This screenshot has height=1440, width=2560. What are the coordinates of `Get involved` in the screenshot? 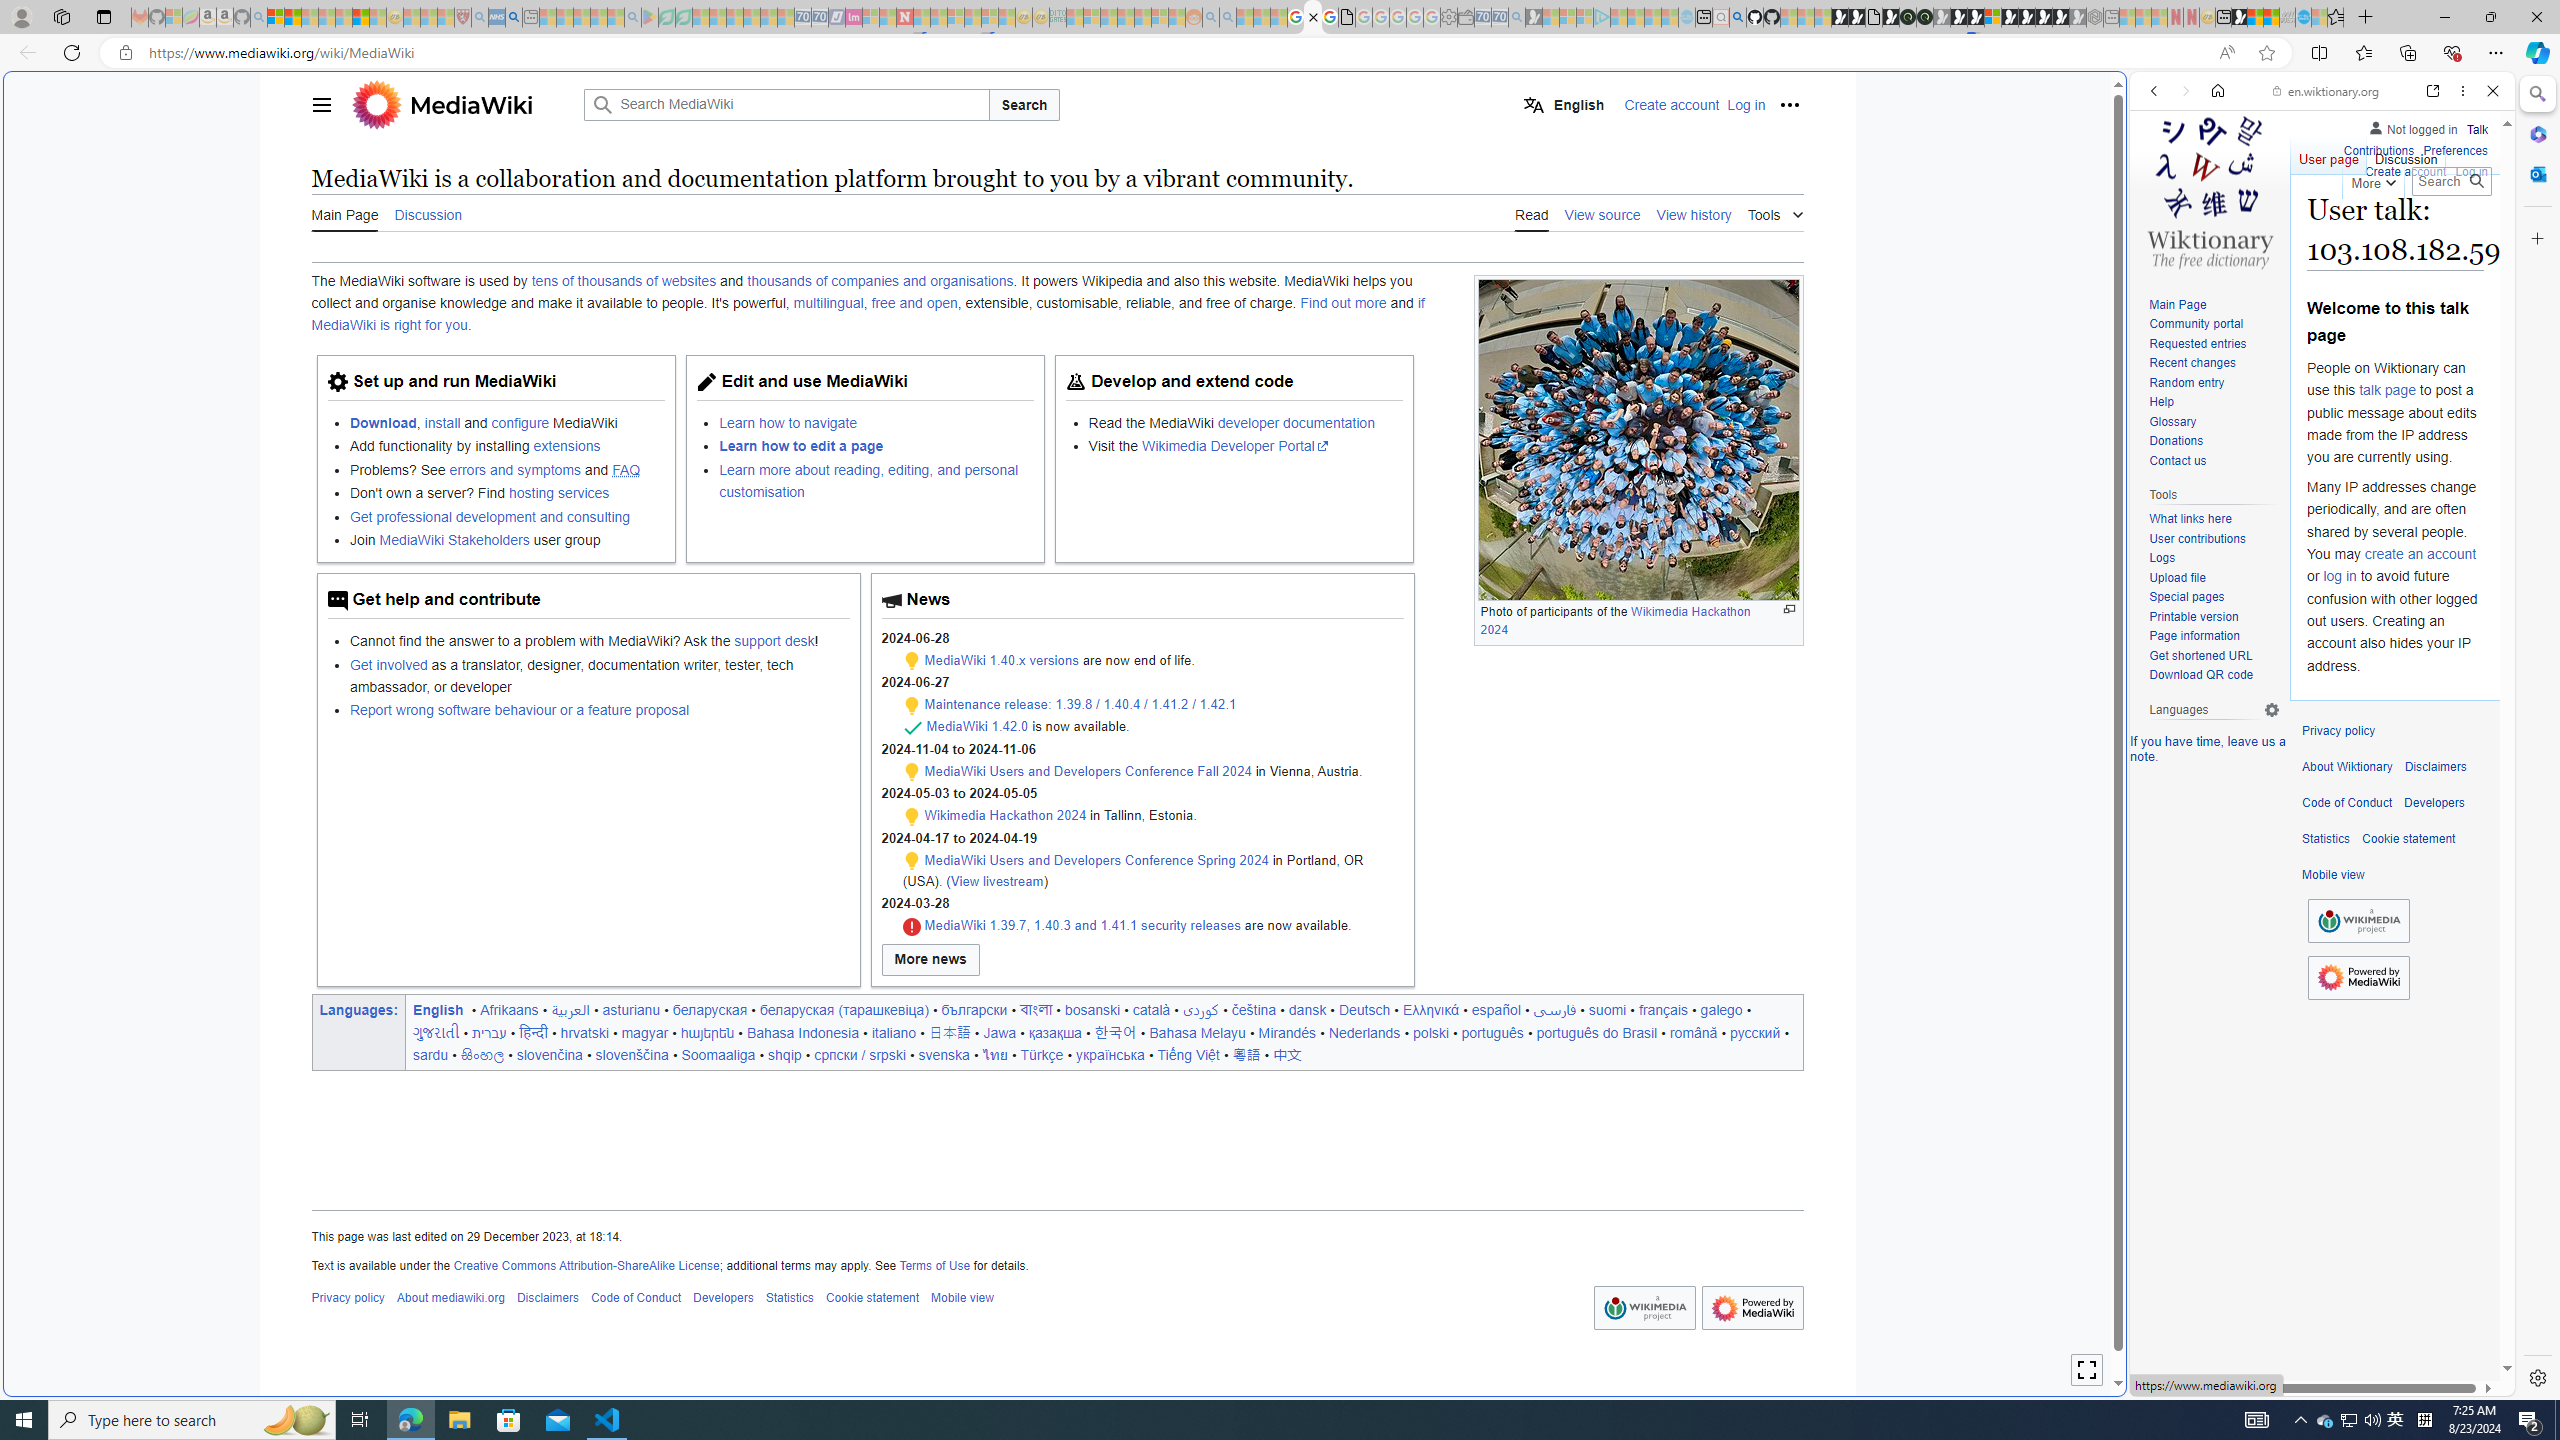 It's located at (388, 664).